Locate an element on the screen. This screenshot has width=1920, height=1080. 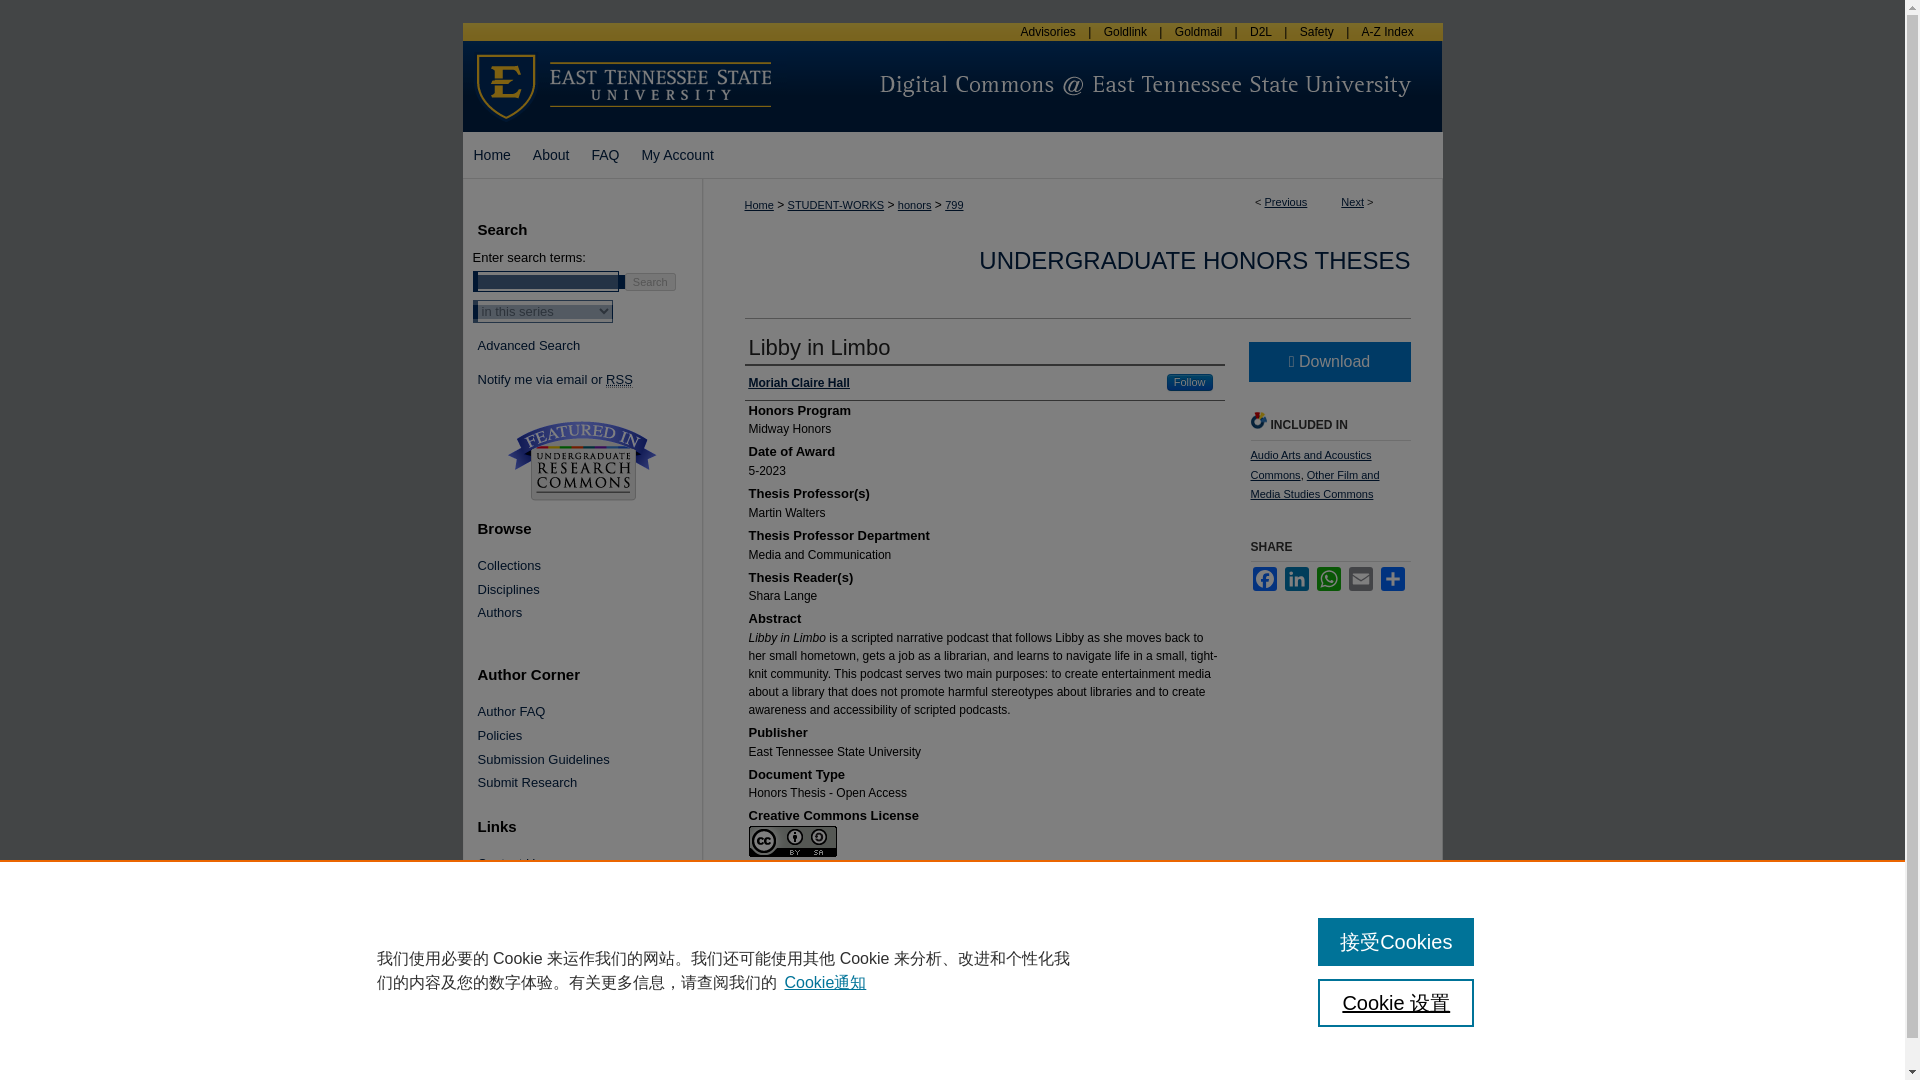
Follow is located at coordinates (1190, 382).